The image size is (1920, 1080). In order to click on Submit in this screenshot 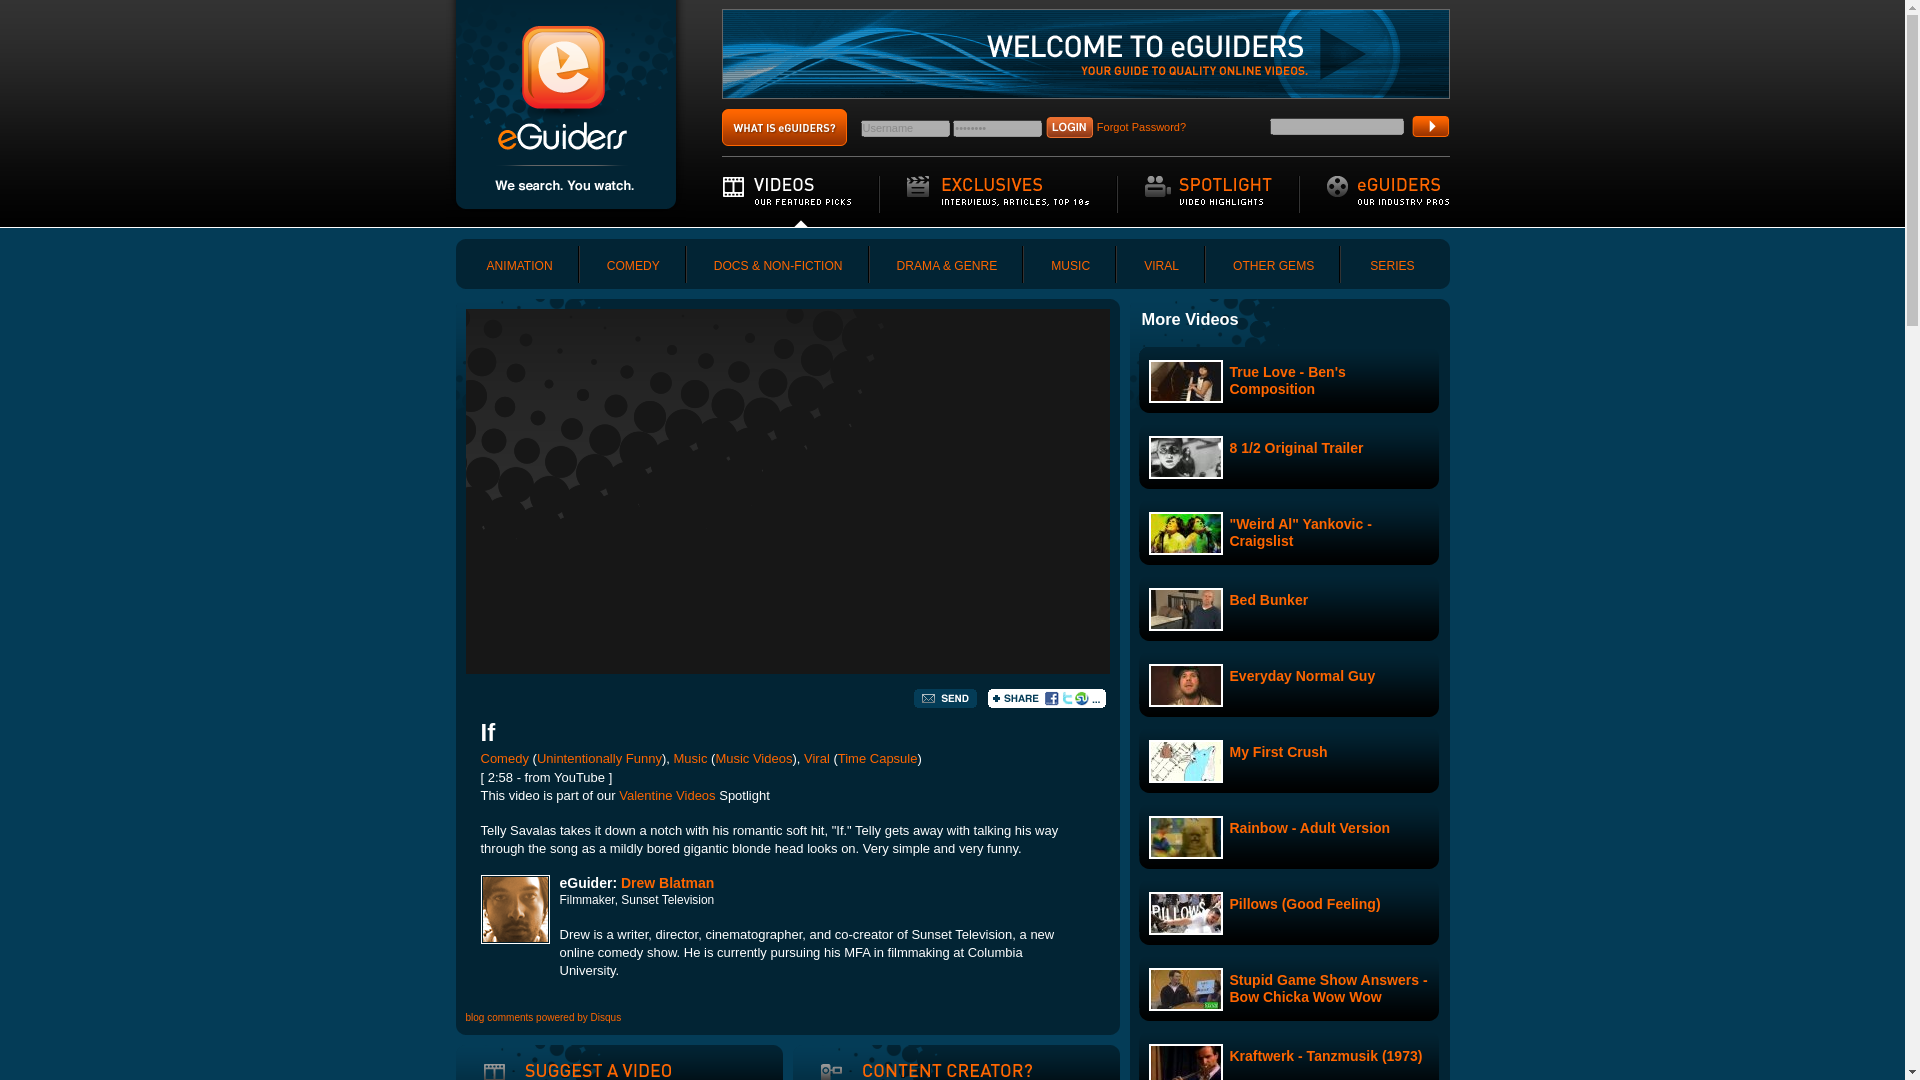, I will do `click(1430, 126)`.